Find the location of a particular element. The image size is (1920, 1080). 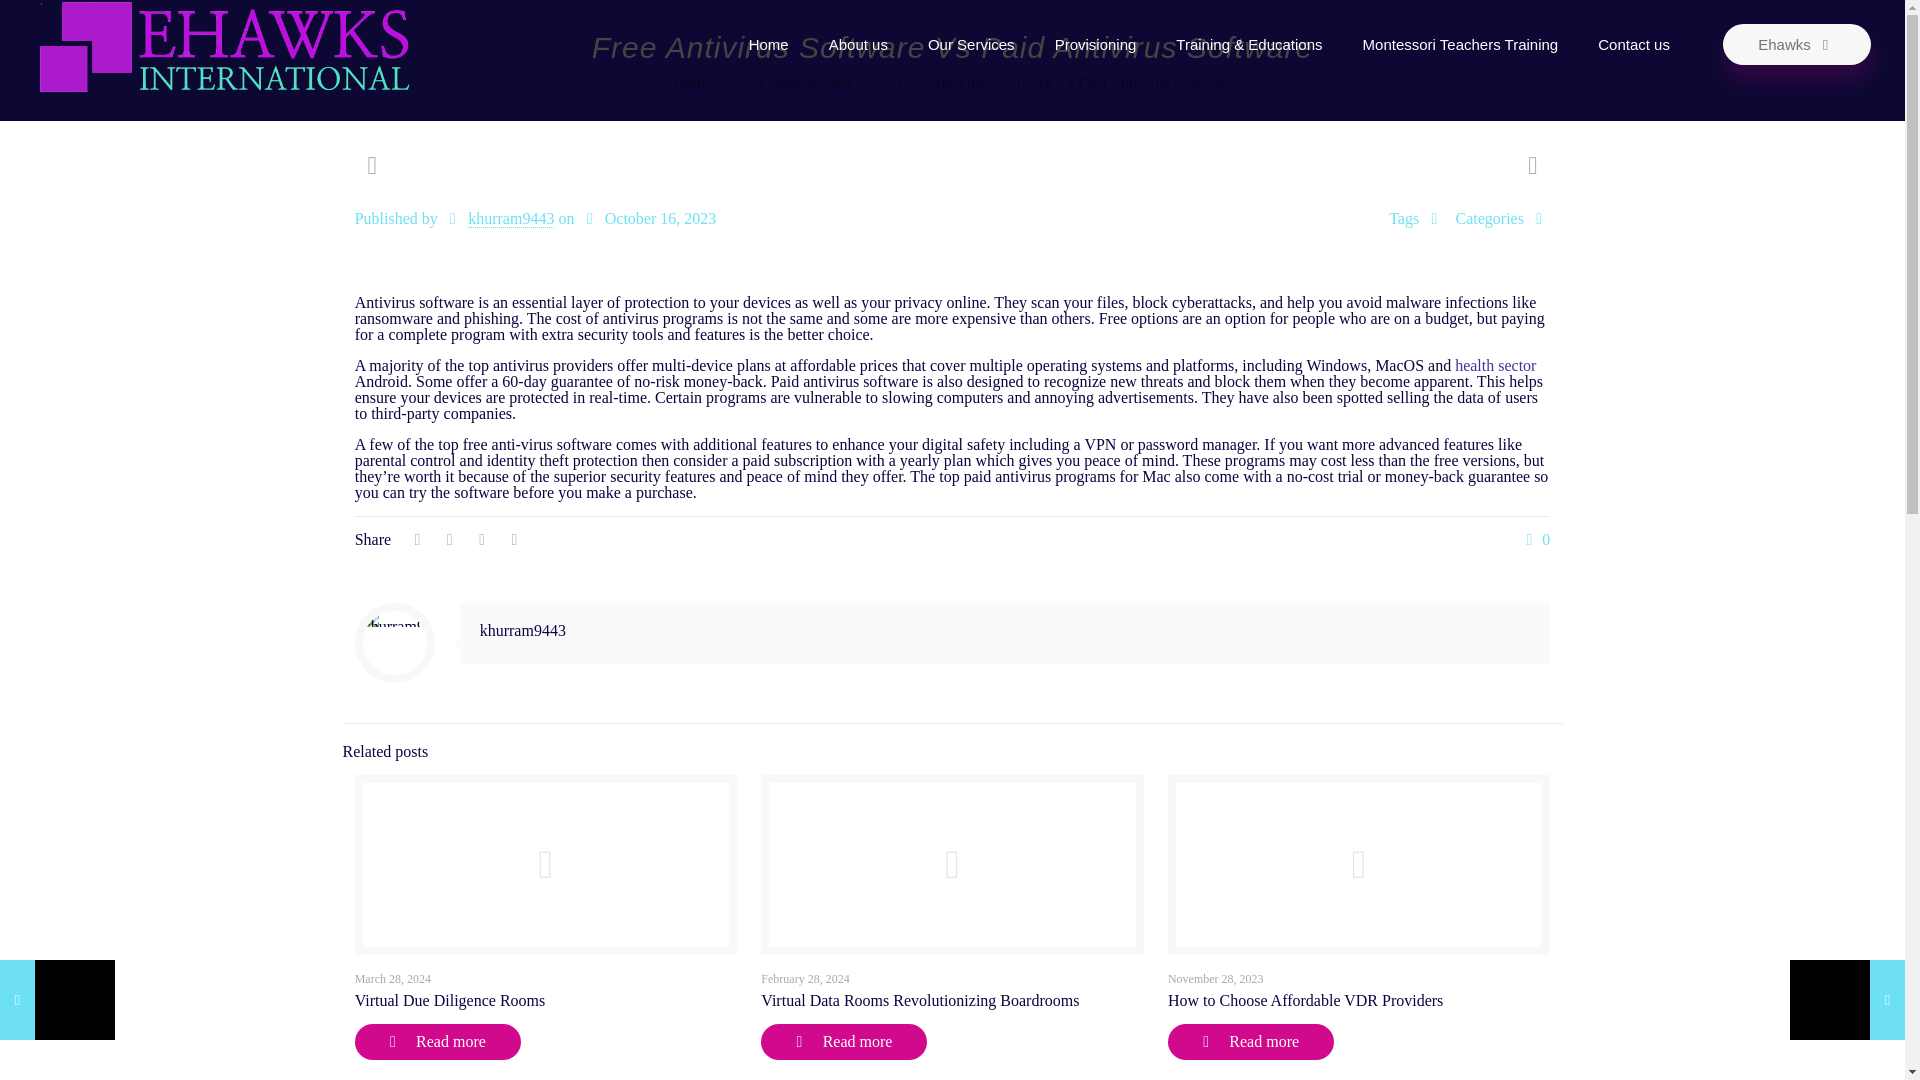

Virtual Data Rooms Revolutionizing Boardrooms is located at coordinates (920, 1000).